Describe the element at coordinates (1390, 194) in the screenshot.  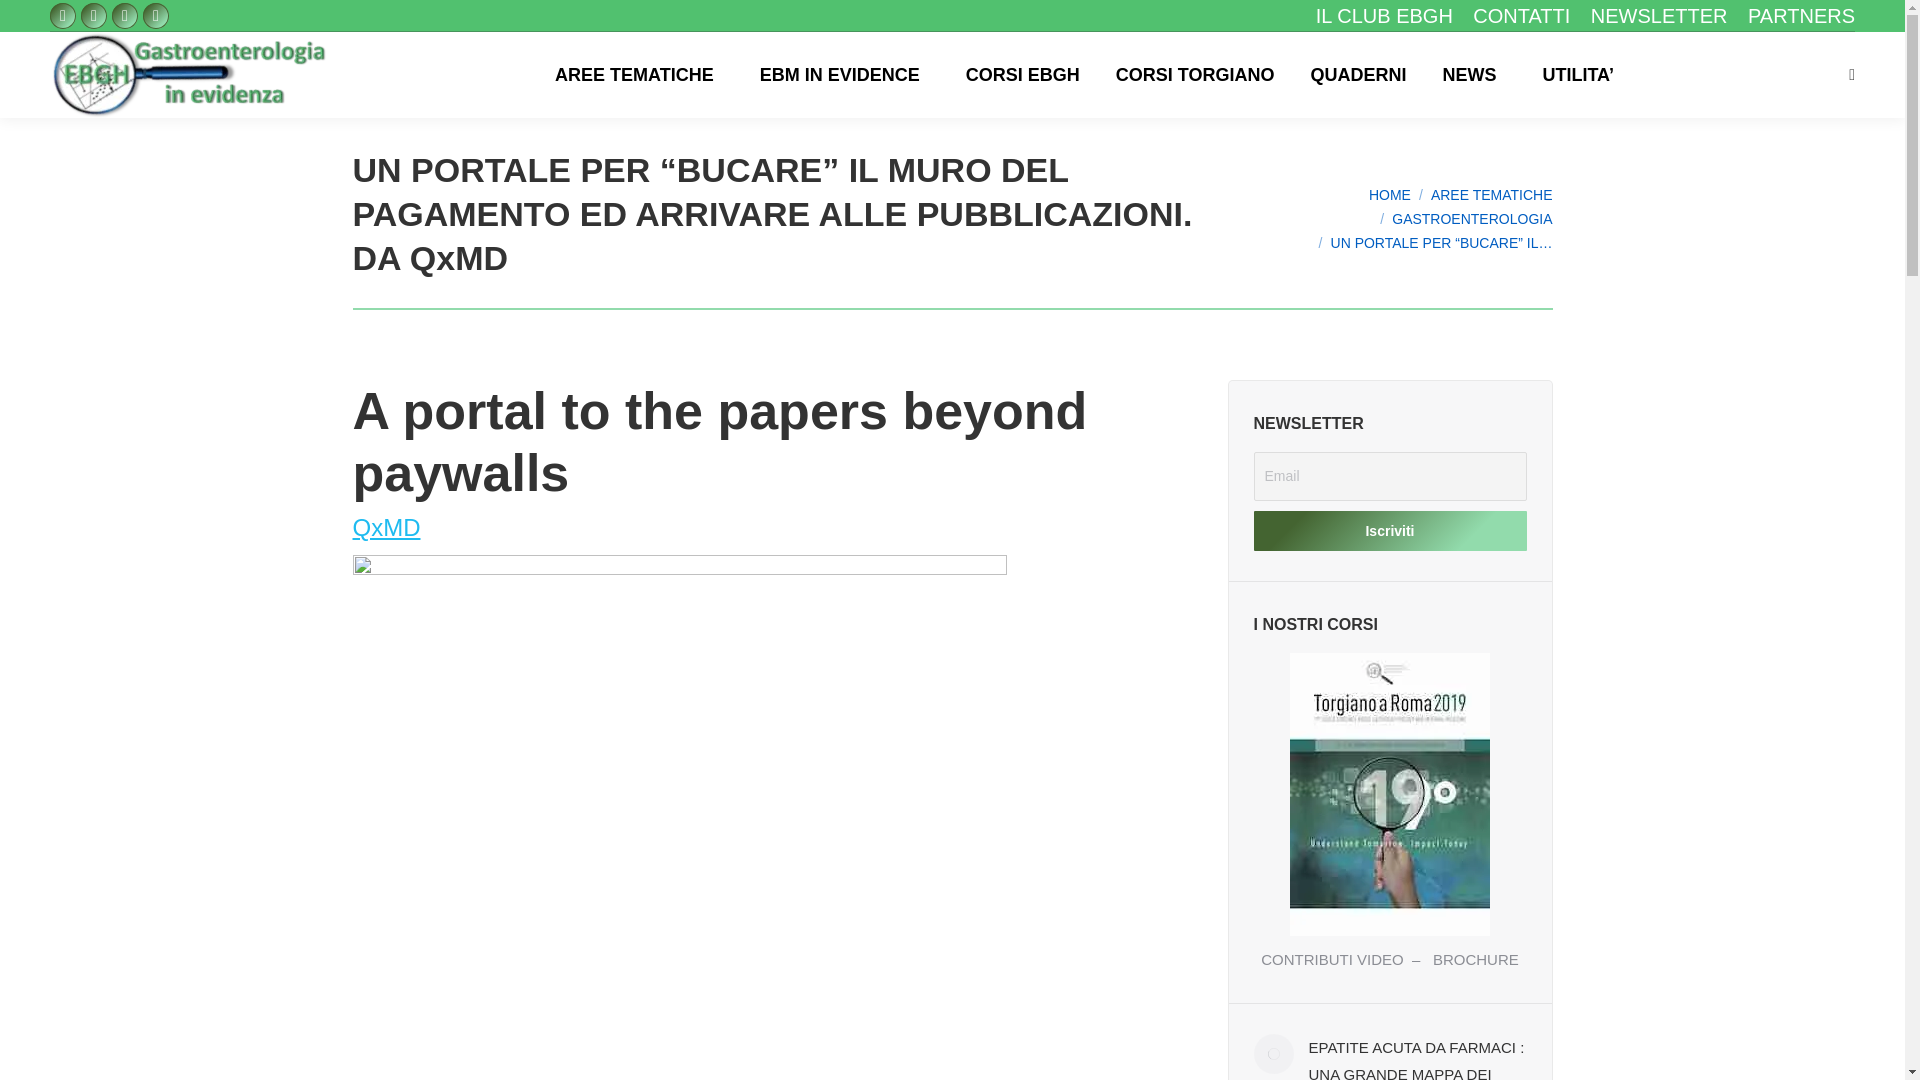
I see `Home` at that location.